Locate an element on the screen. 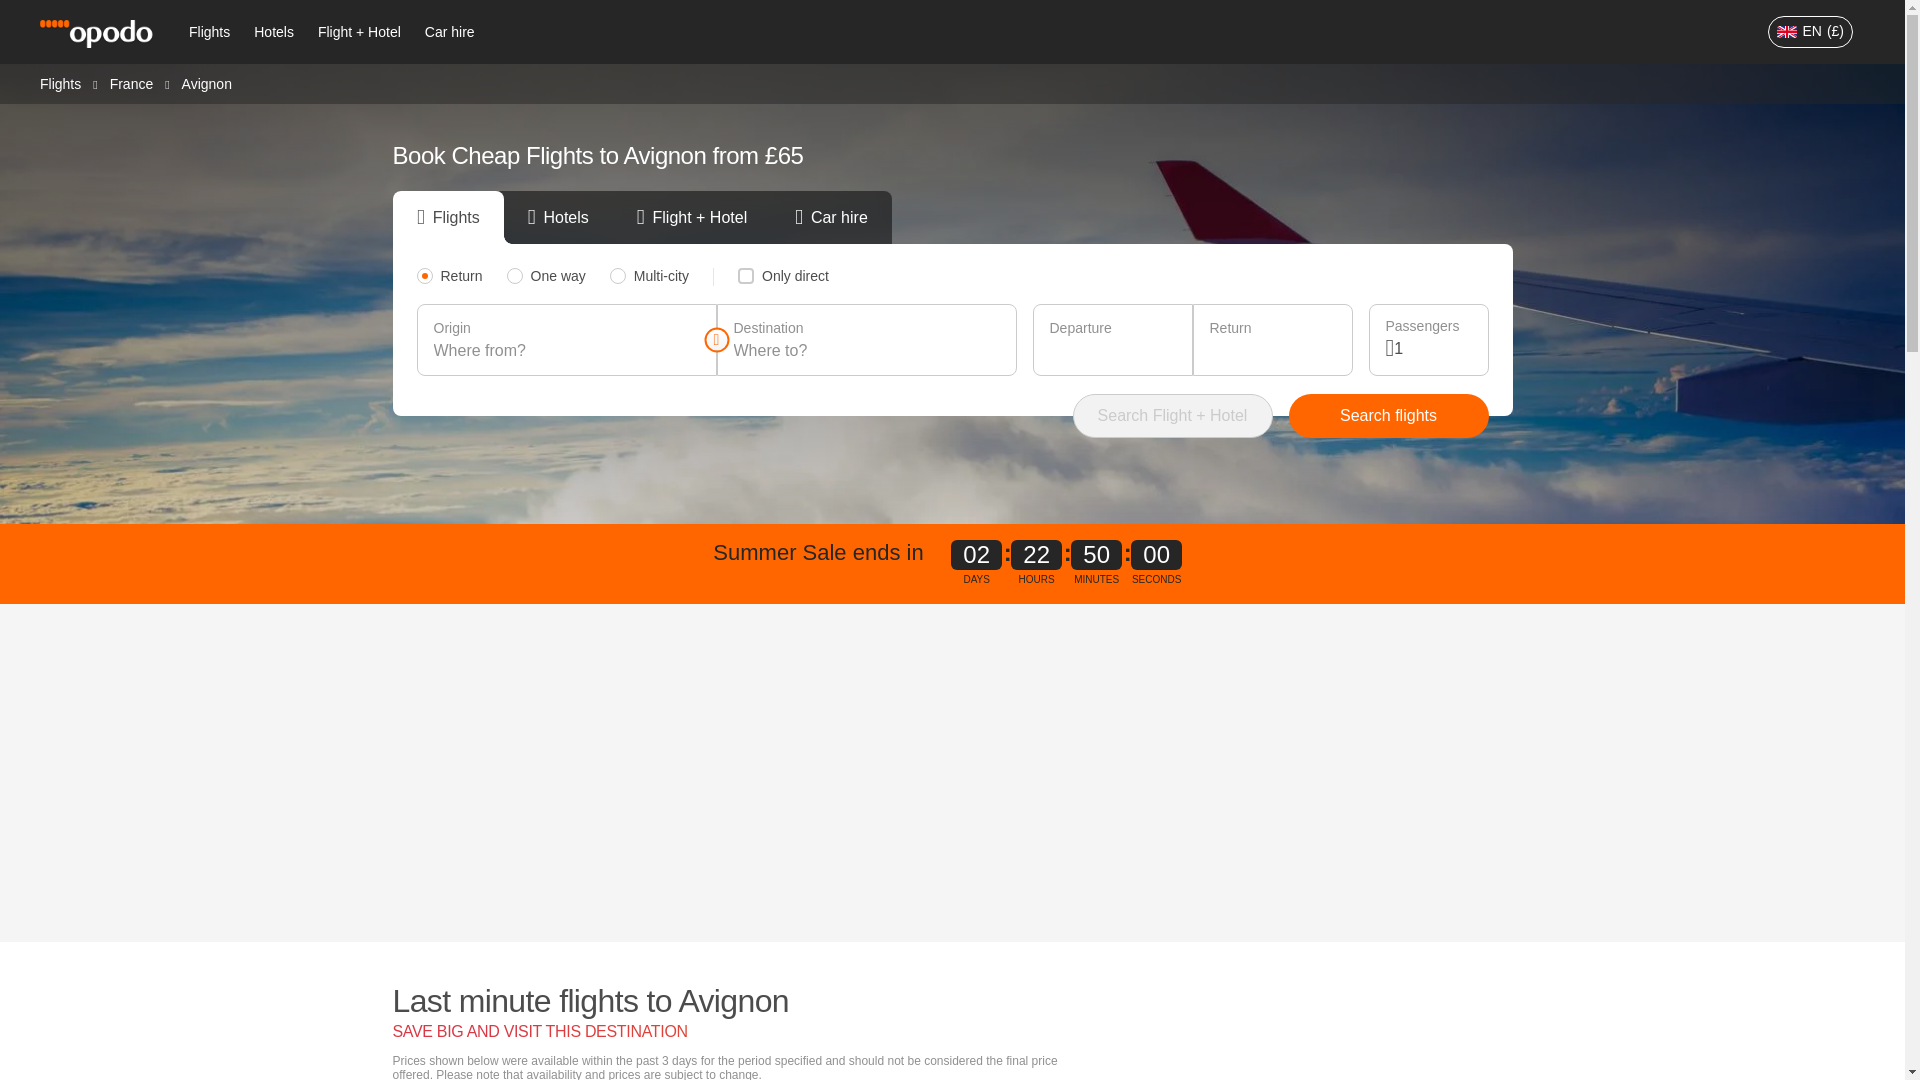  1 is located at coordinates (1432, 348).